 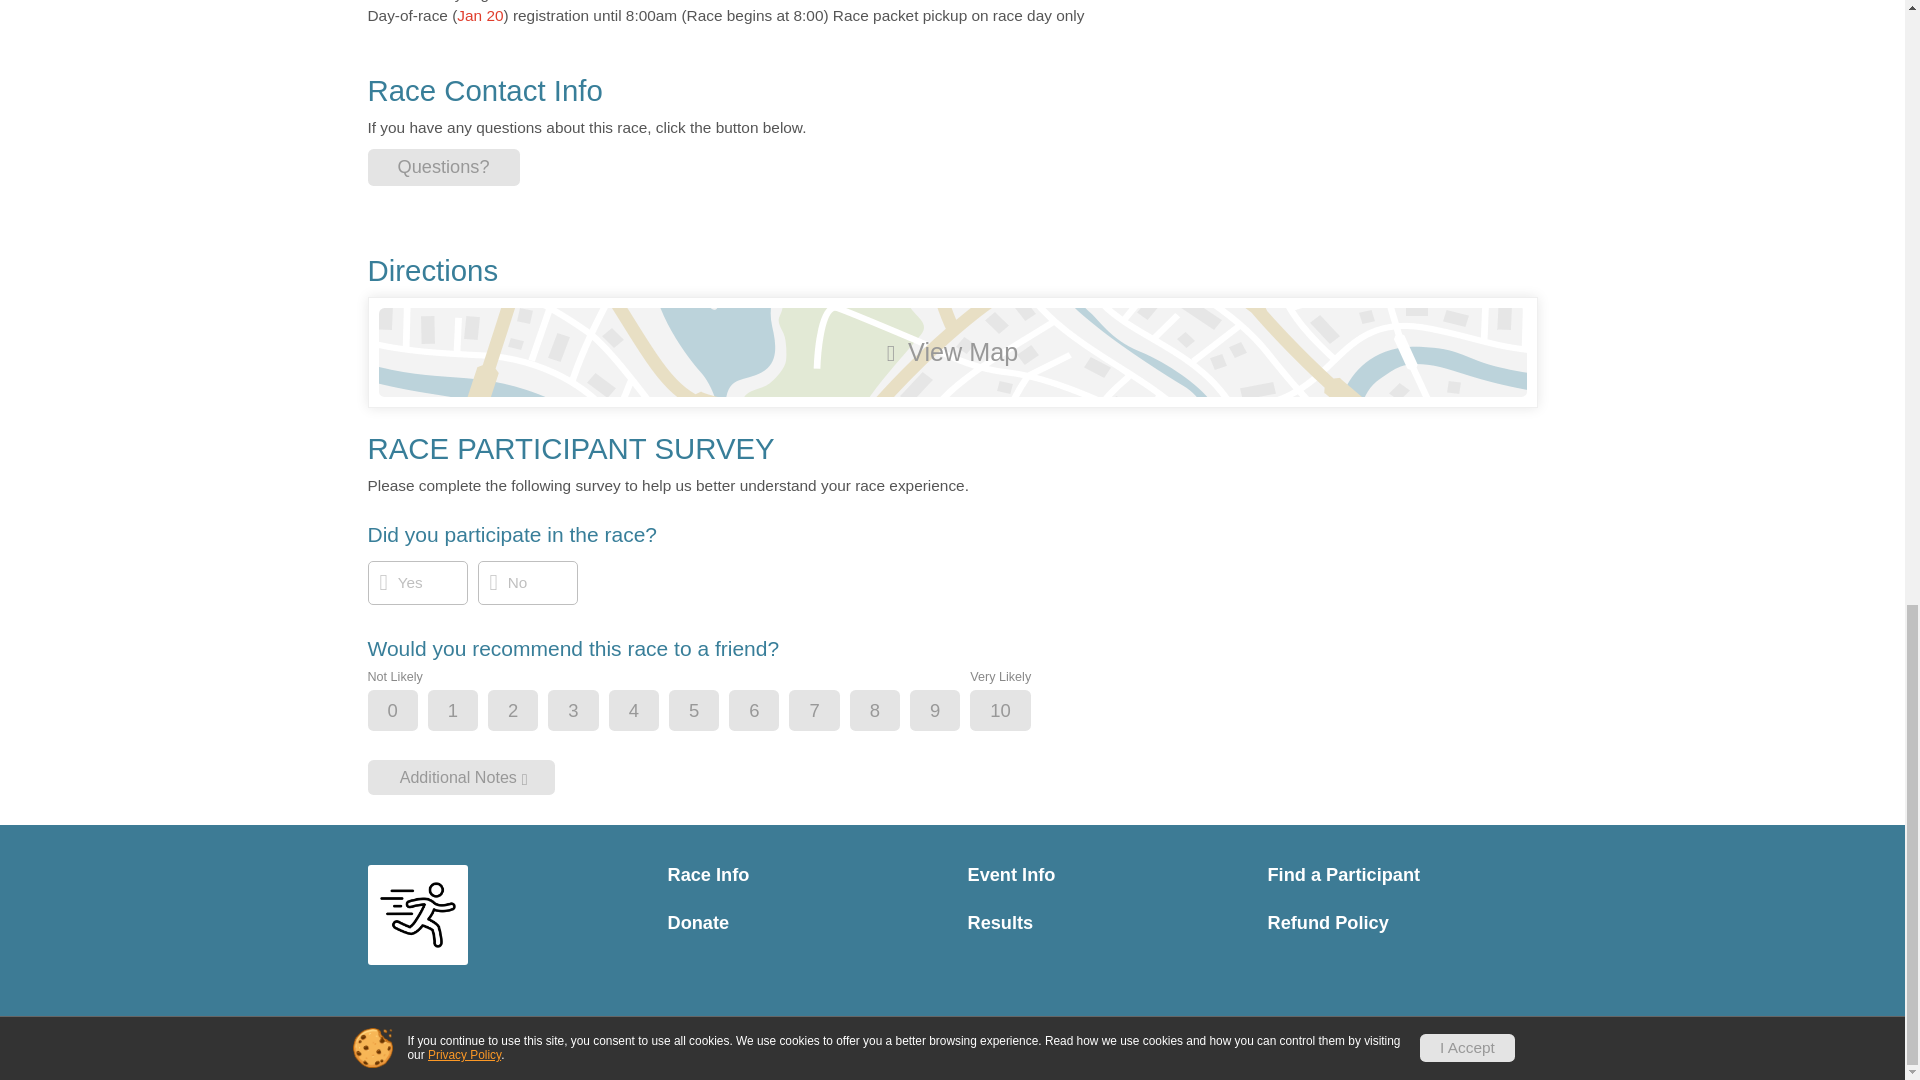 I want to click on 9, so click(x=951, y=712).